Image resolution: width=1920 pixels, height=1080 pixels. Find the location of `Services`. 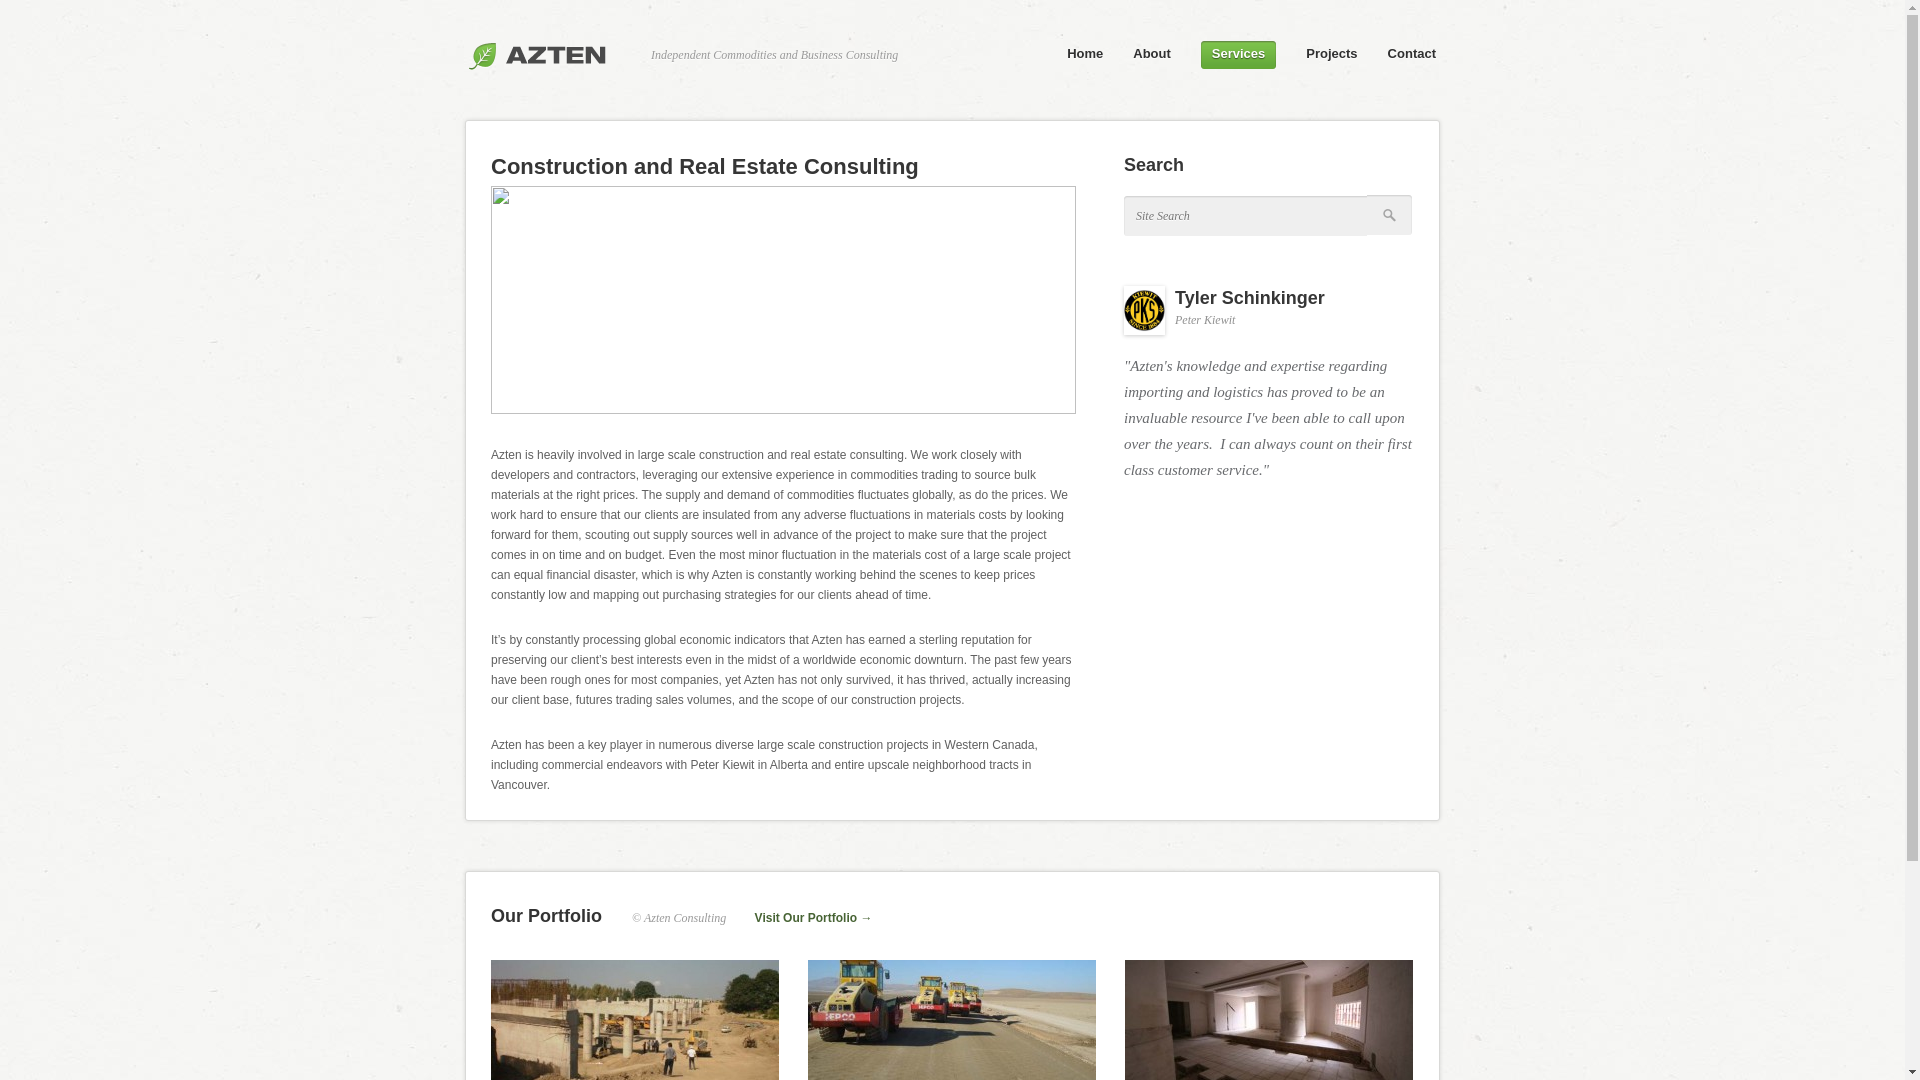

Services is located at coordinates (1244, 55).